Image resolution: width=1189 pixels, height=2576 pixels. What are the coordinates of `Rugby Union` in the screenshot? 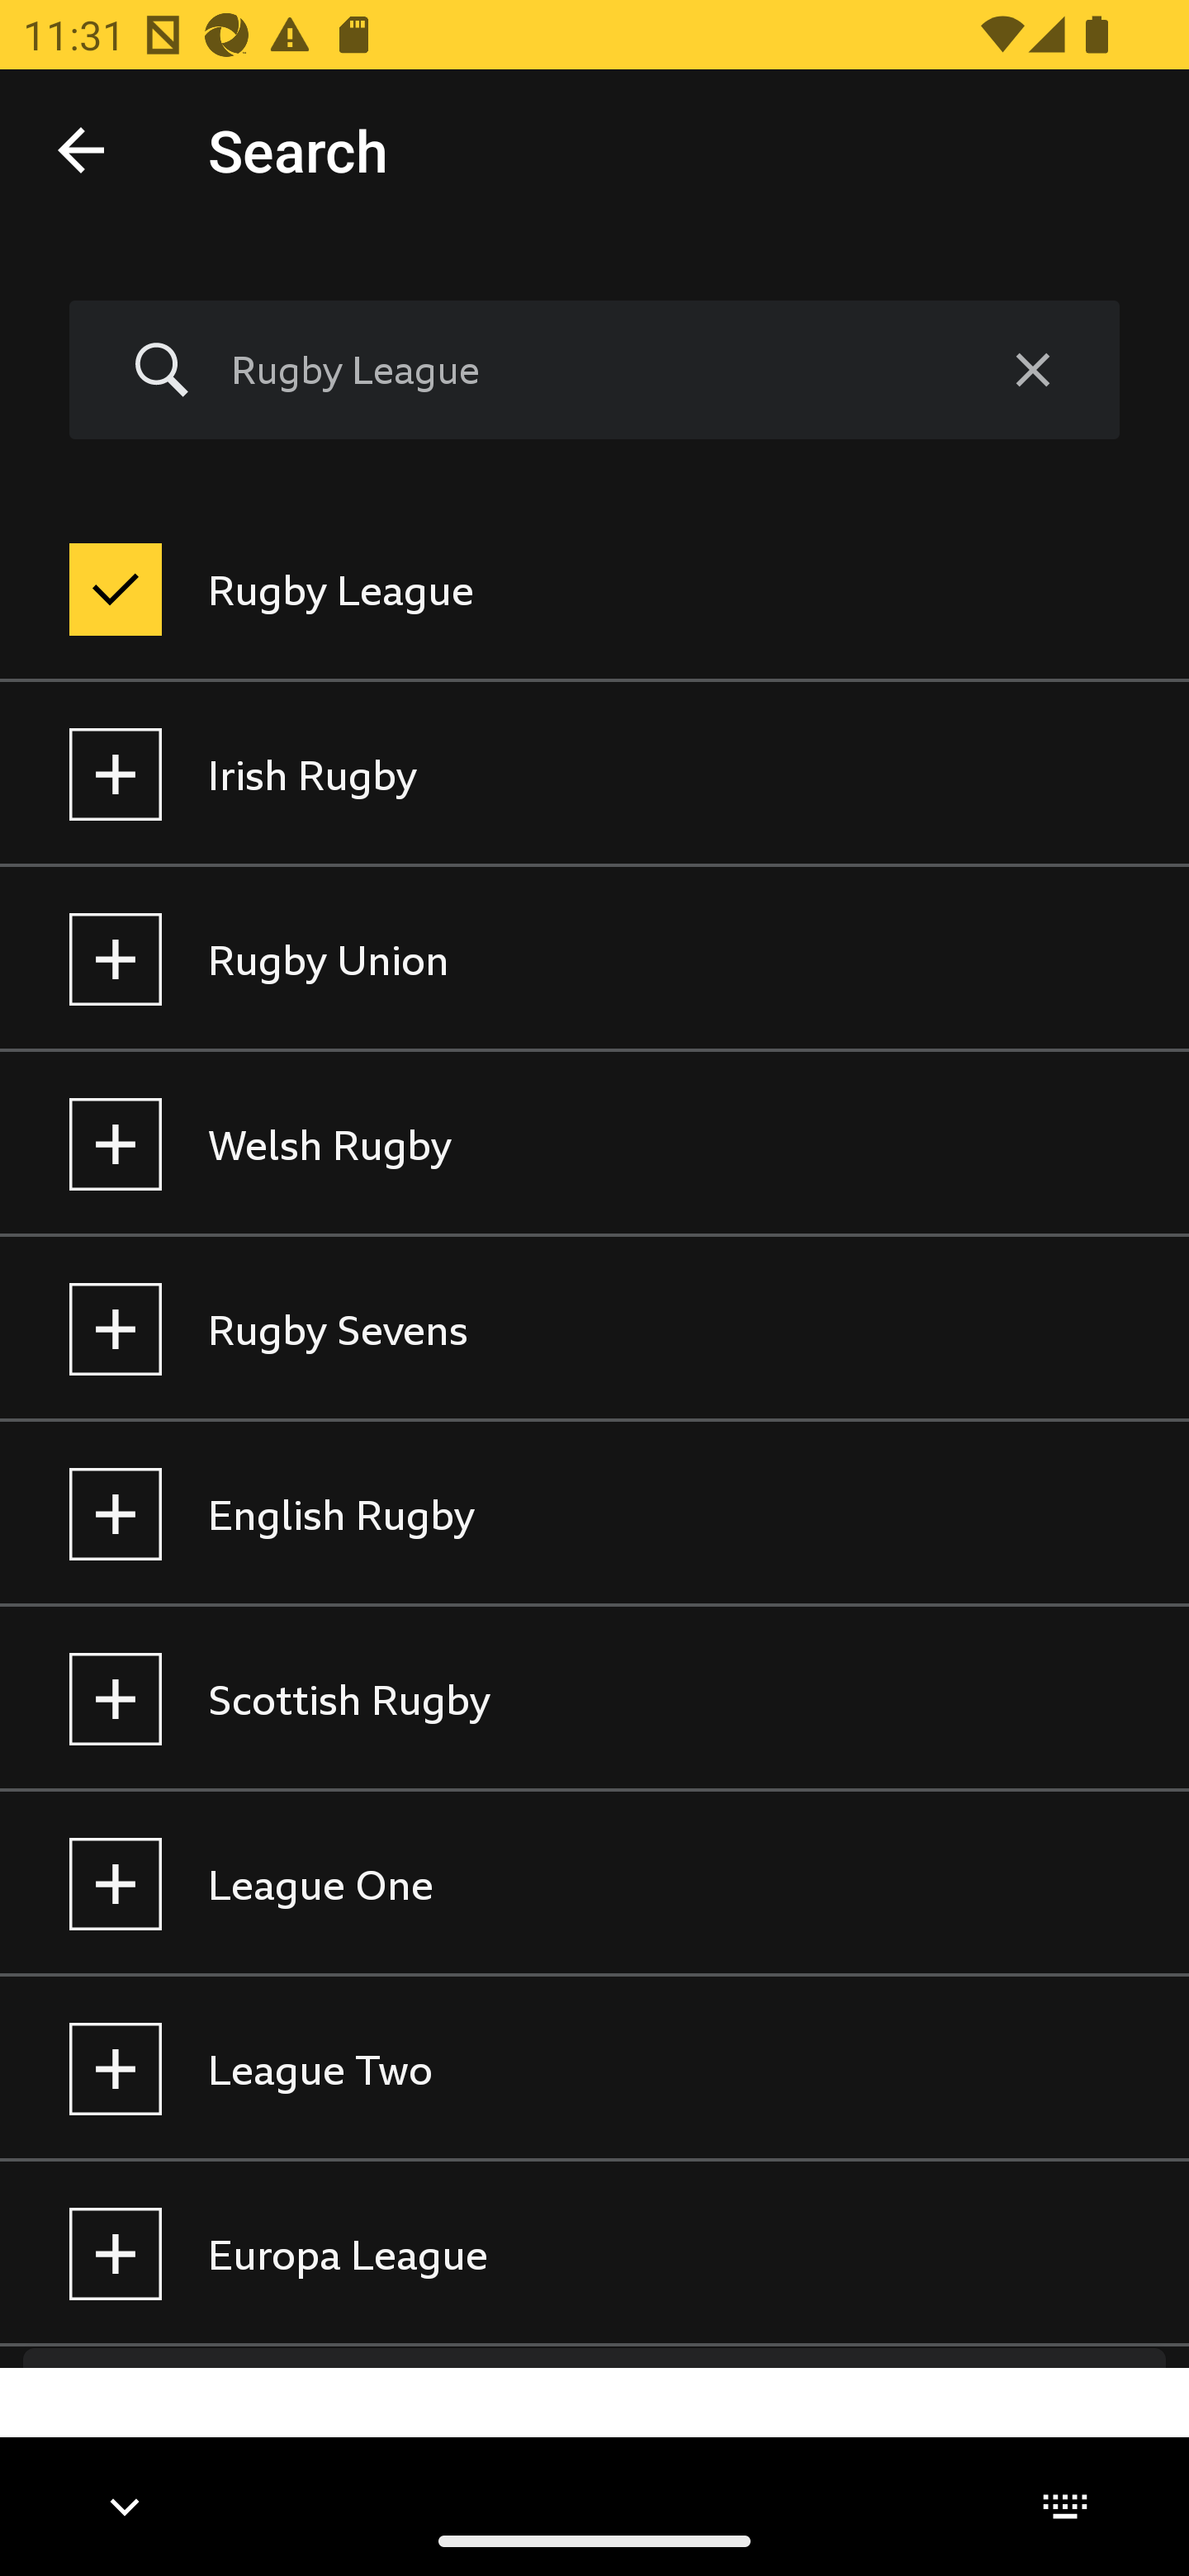 It's located at (594, 959).